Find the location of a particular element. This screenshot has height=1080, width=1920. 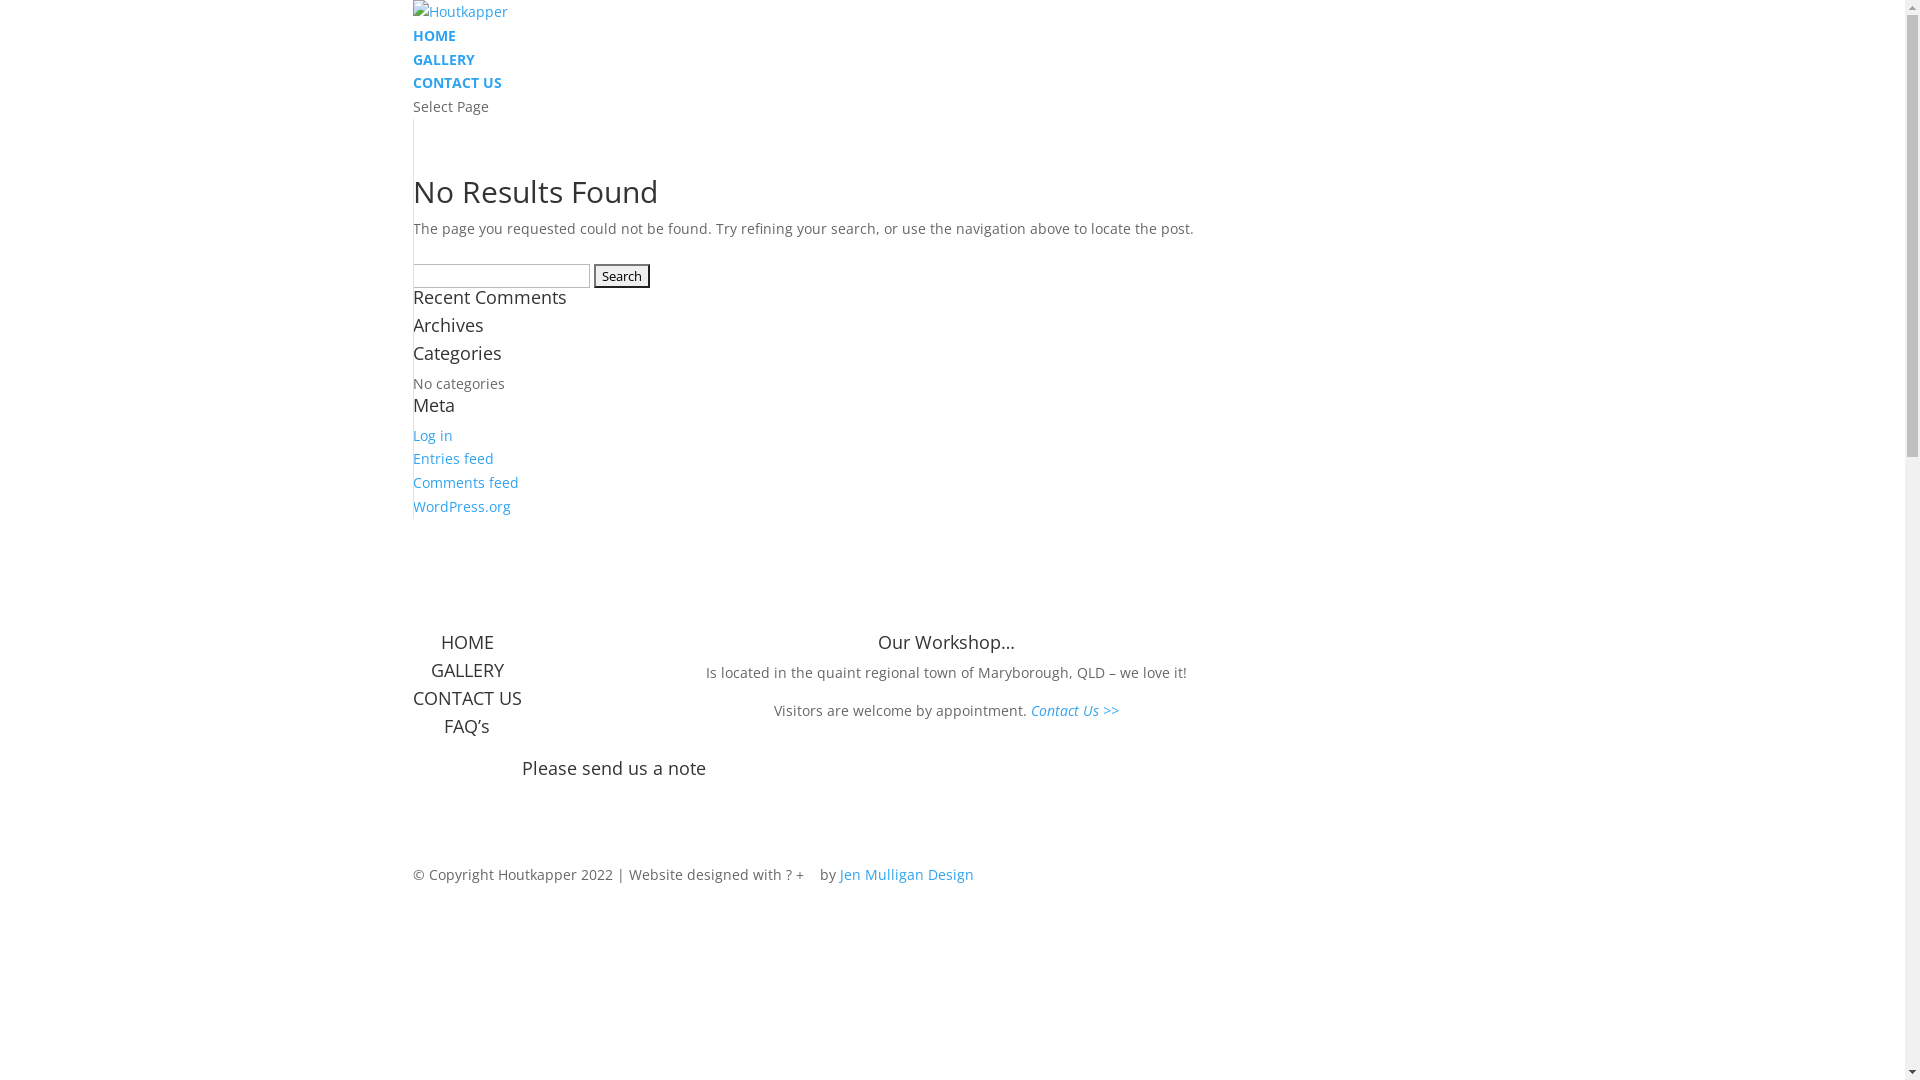

Contact Us >> is located at coordinates (1074, 710).